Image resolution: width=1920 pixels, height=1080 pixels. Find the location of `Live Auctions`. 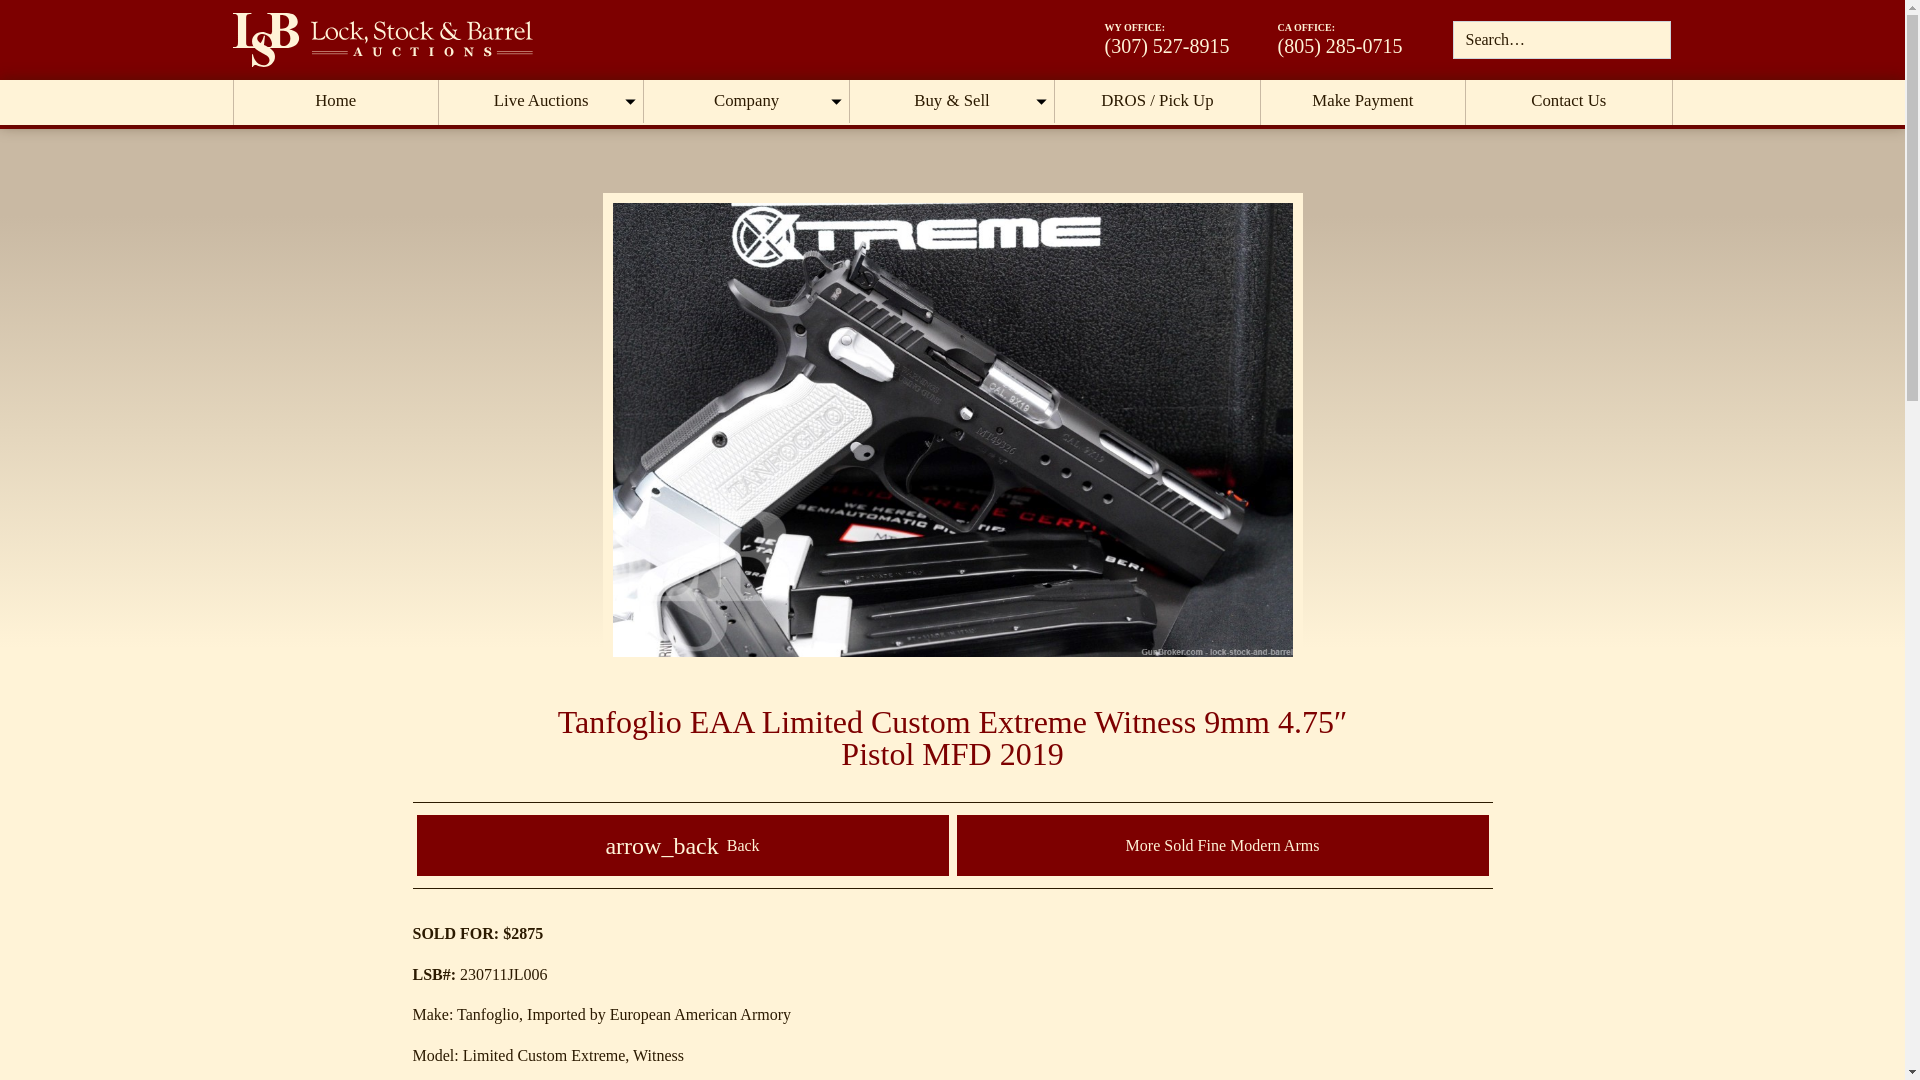

Live Auctions is located at coordinates (541, 101).